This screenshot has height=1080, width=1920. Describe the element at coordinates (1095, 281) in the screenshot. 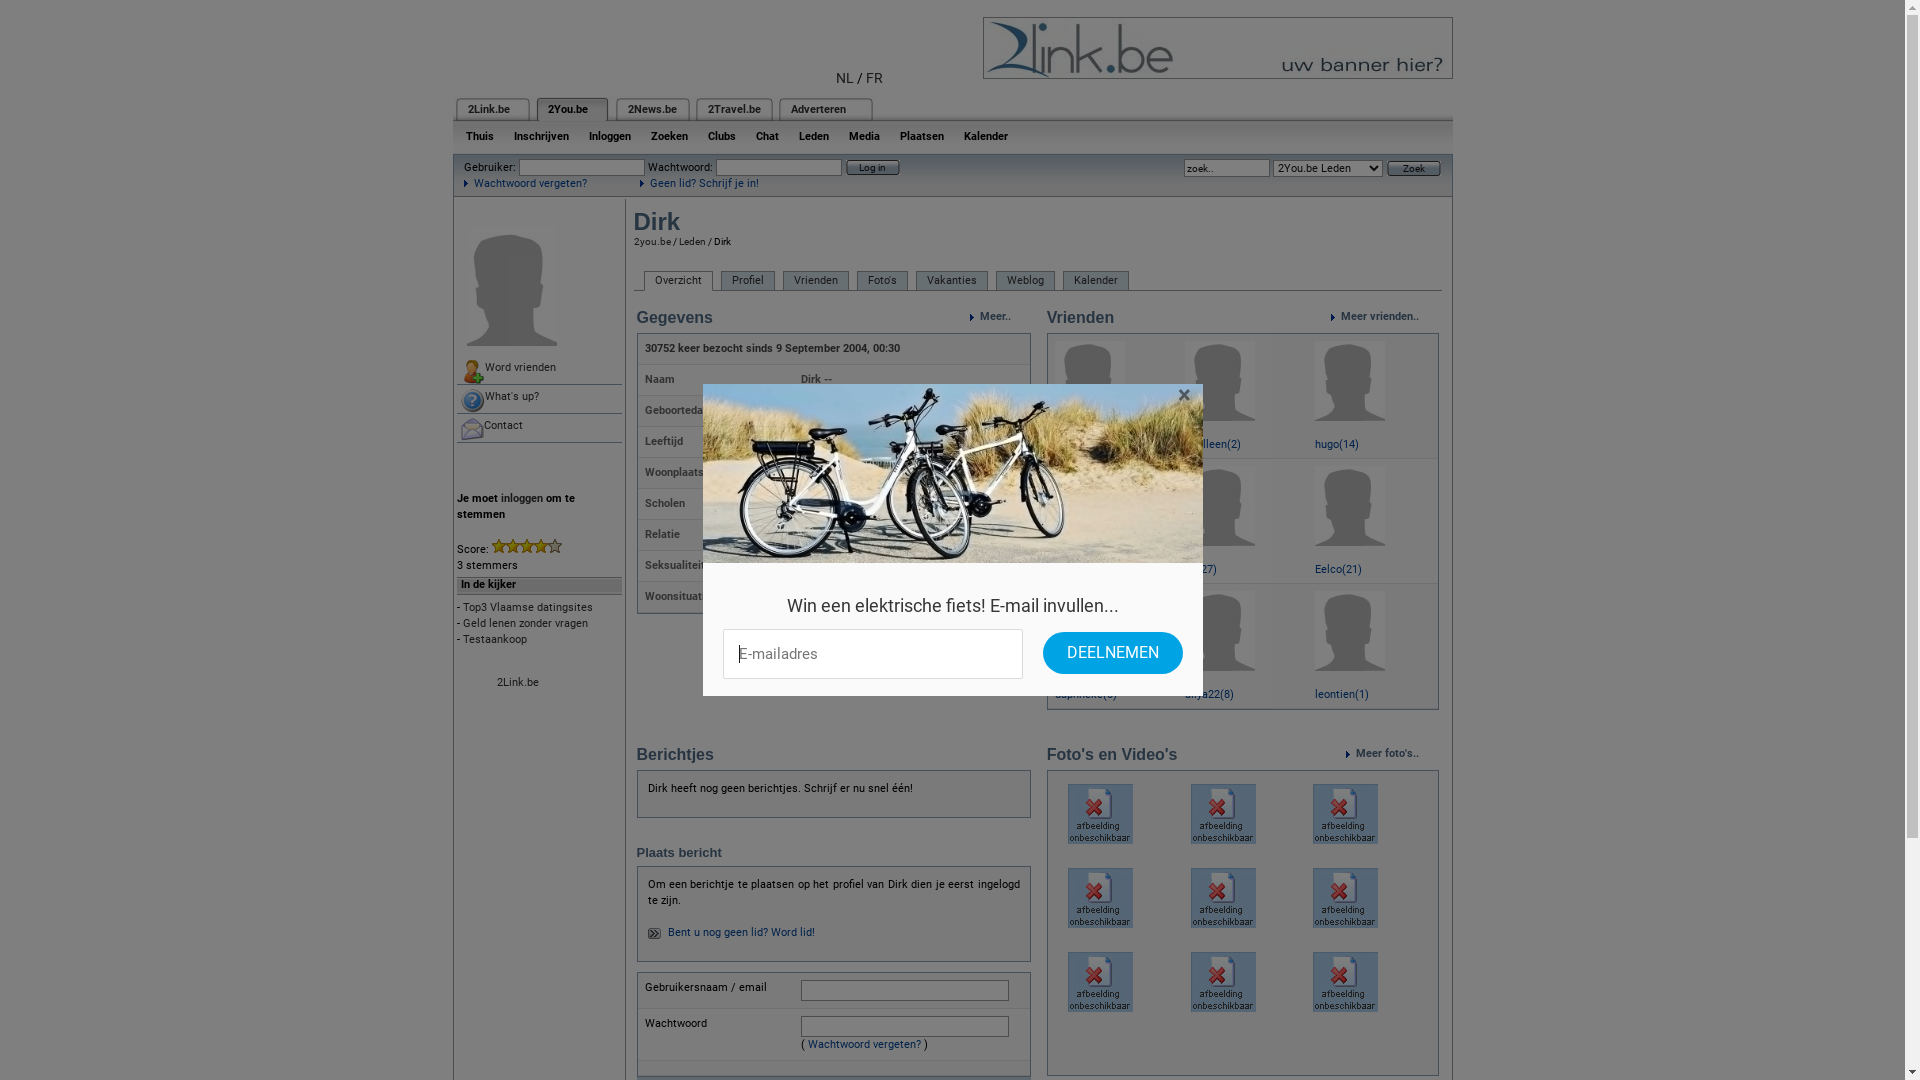

I see `Kalender` at that location.